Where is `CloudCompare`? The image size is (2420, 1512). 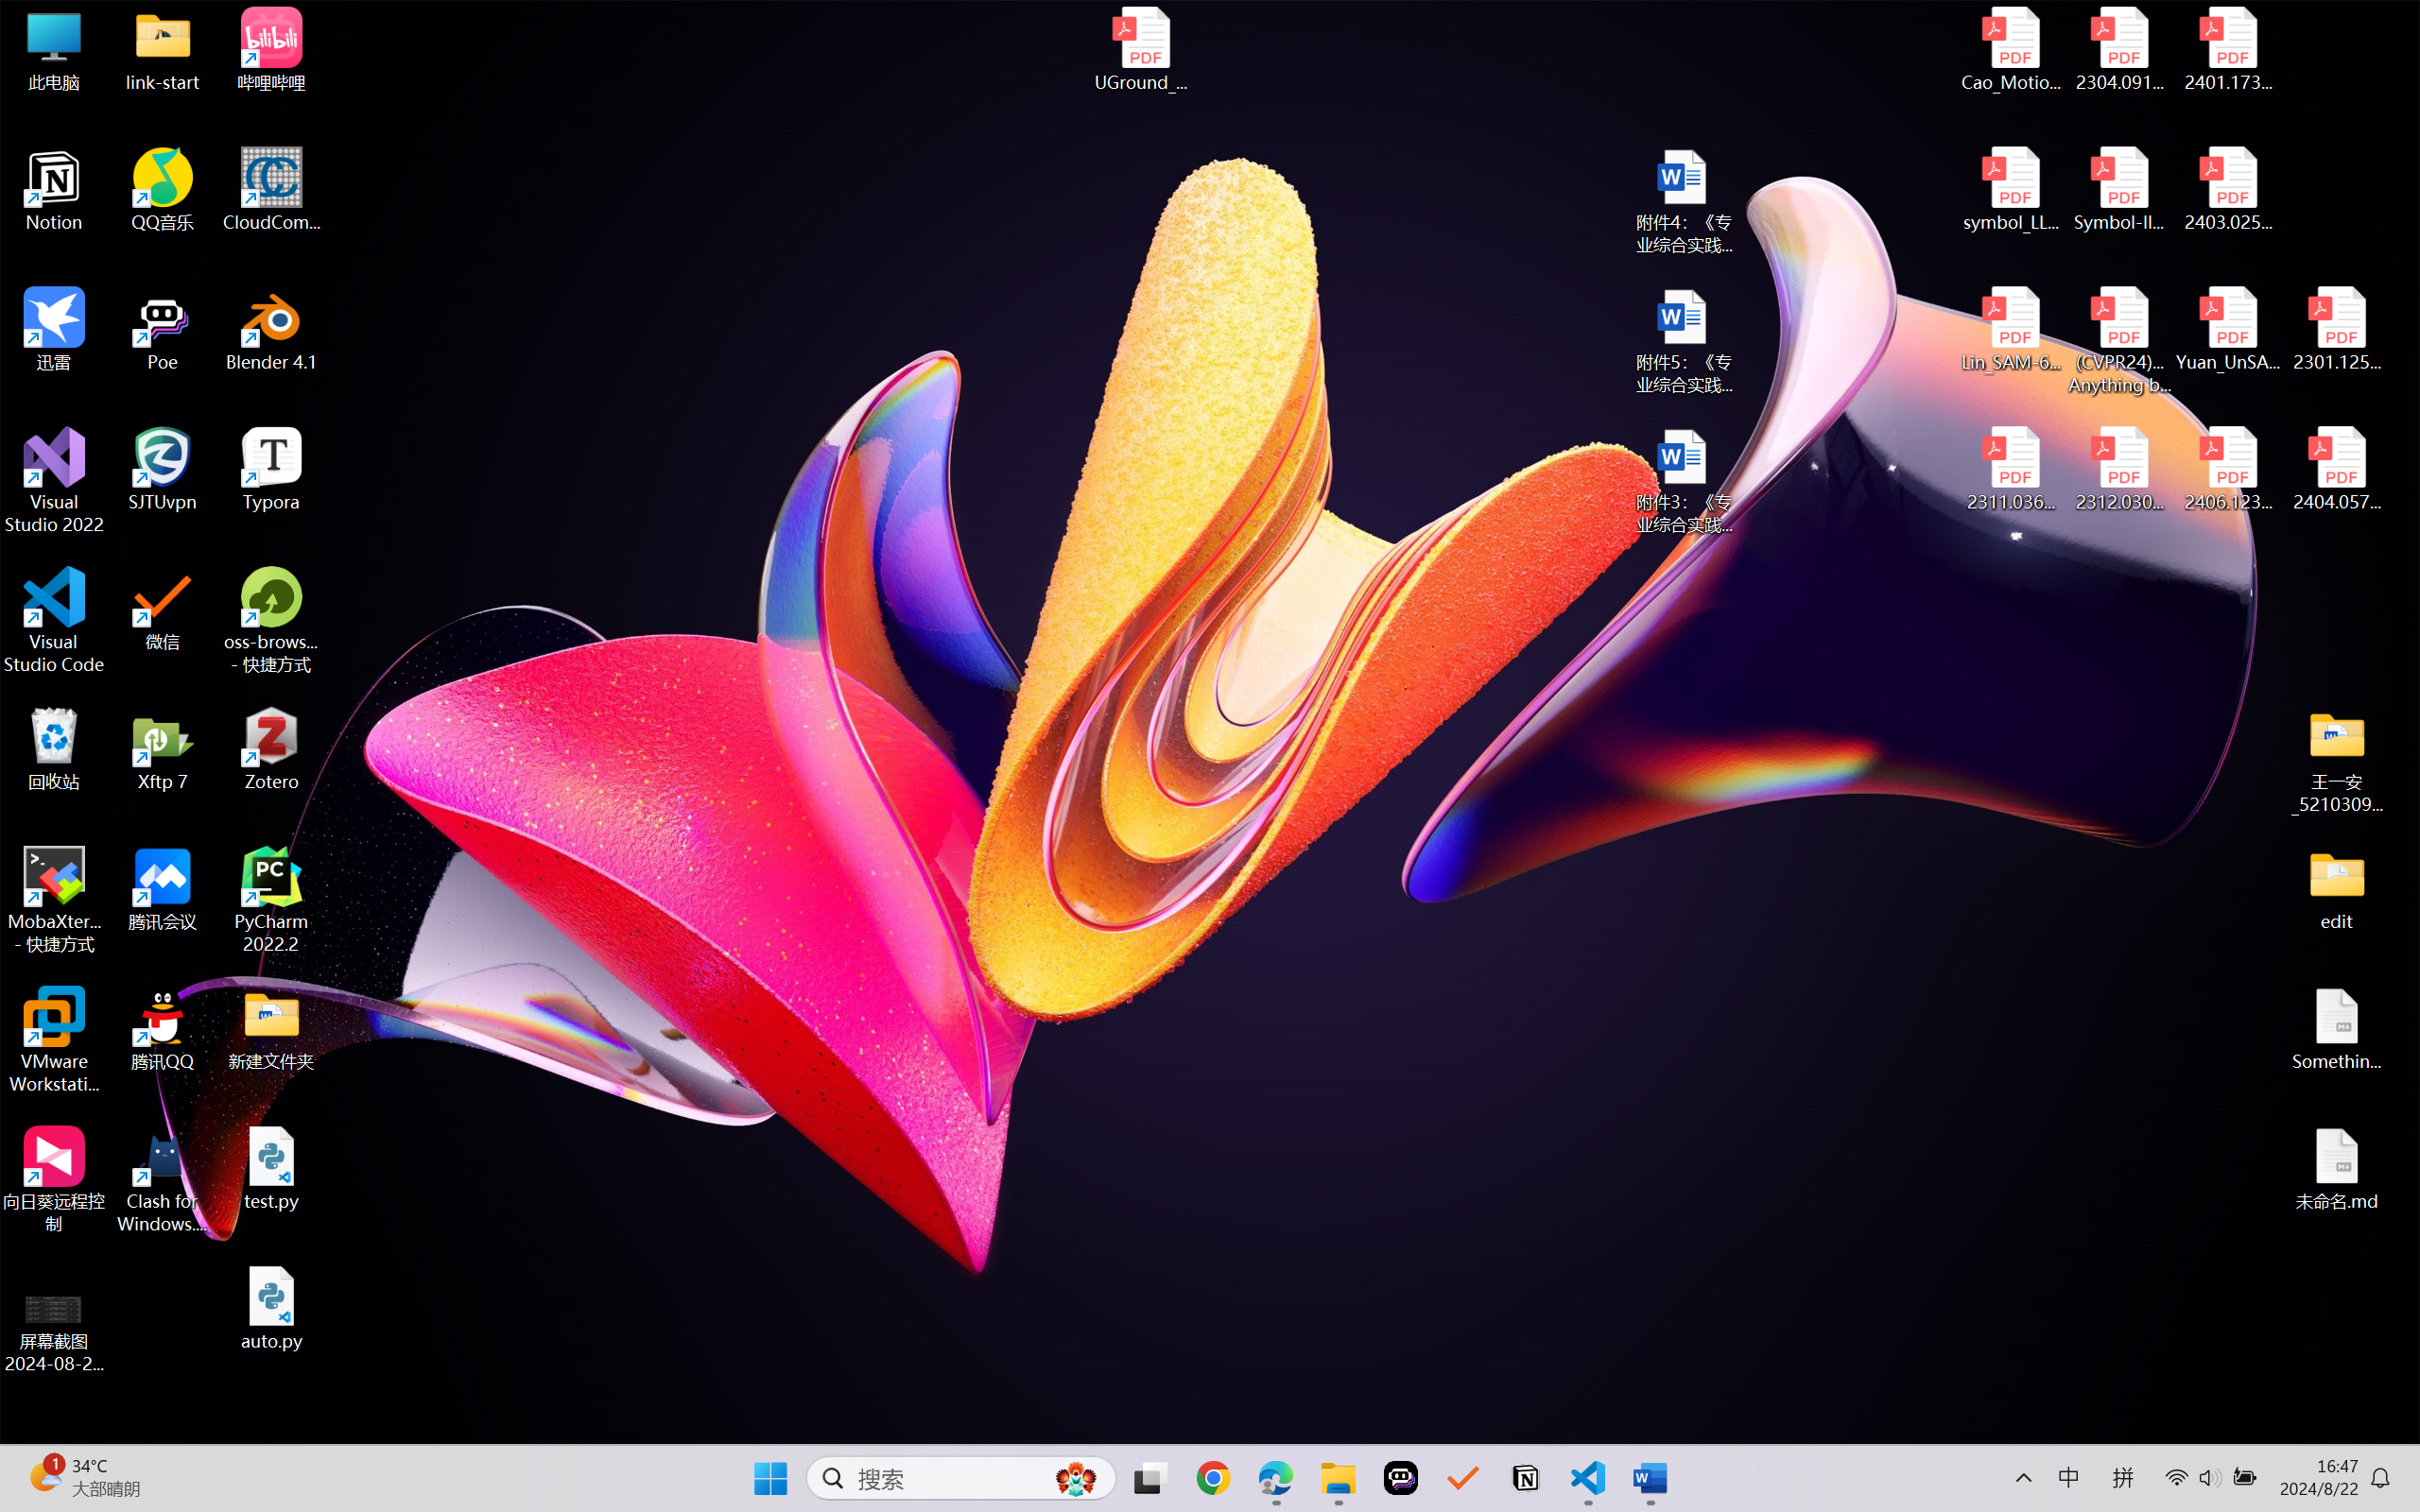
CloudCompare is located at coordinates (272, 190).